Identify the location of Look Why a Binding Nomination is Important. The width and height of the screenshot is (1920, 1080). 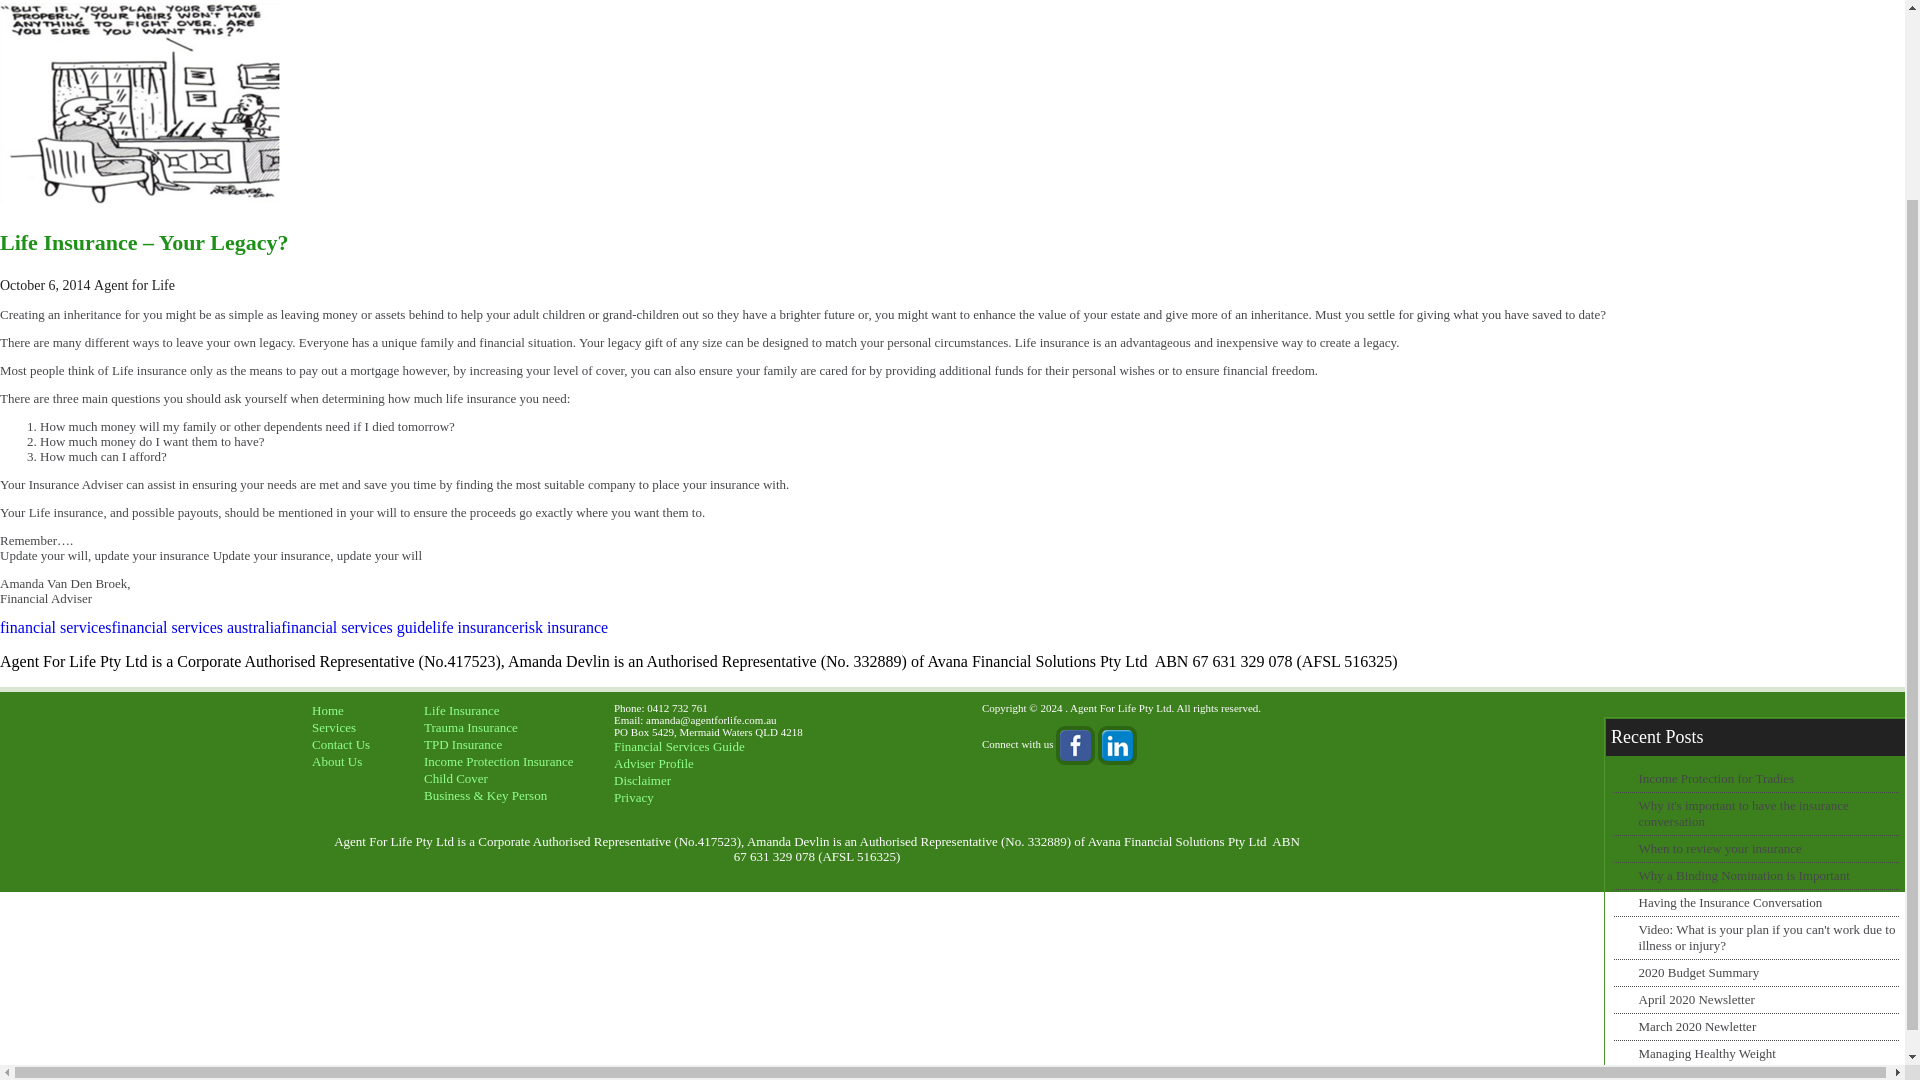
(1744, 876).